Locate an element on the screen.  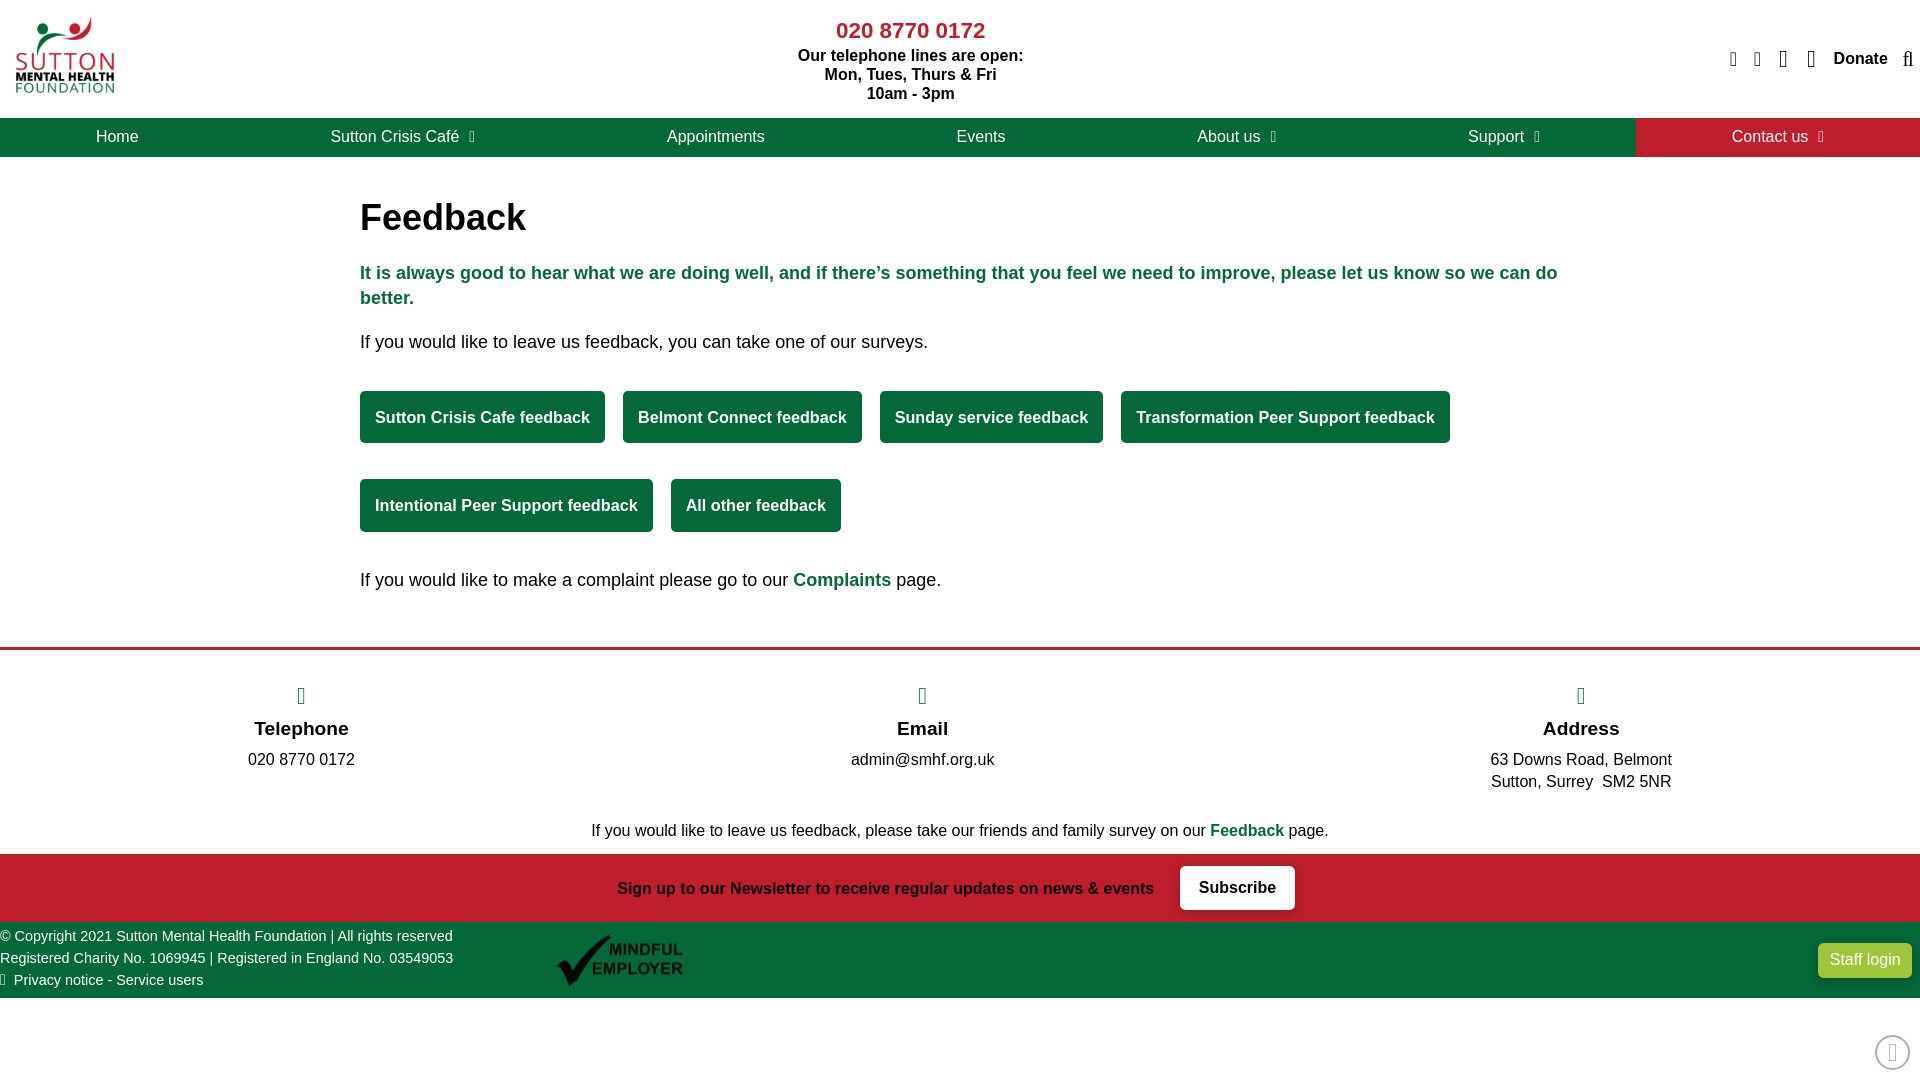
Sutton Crisis Cafe feedback is located at coordinates (482, 416).